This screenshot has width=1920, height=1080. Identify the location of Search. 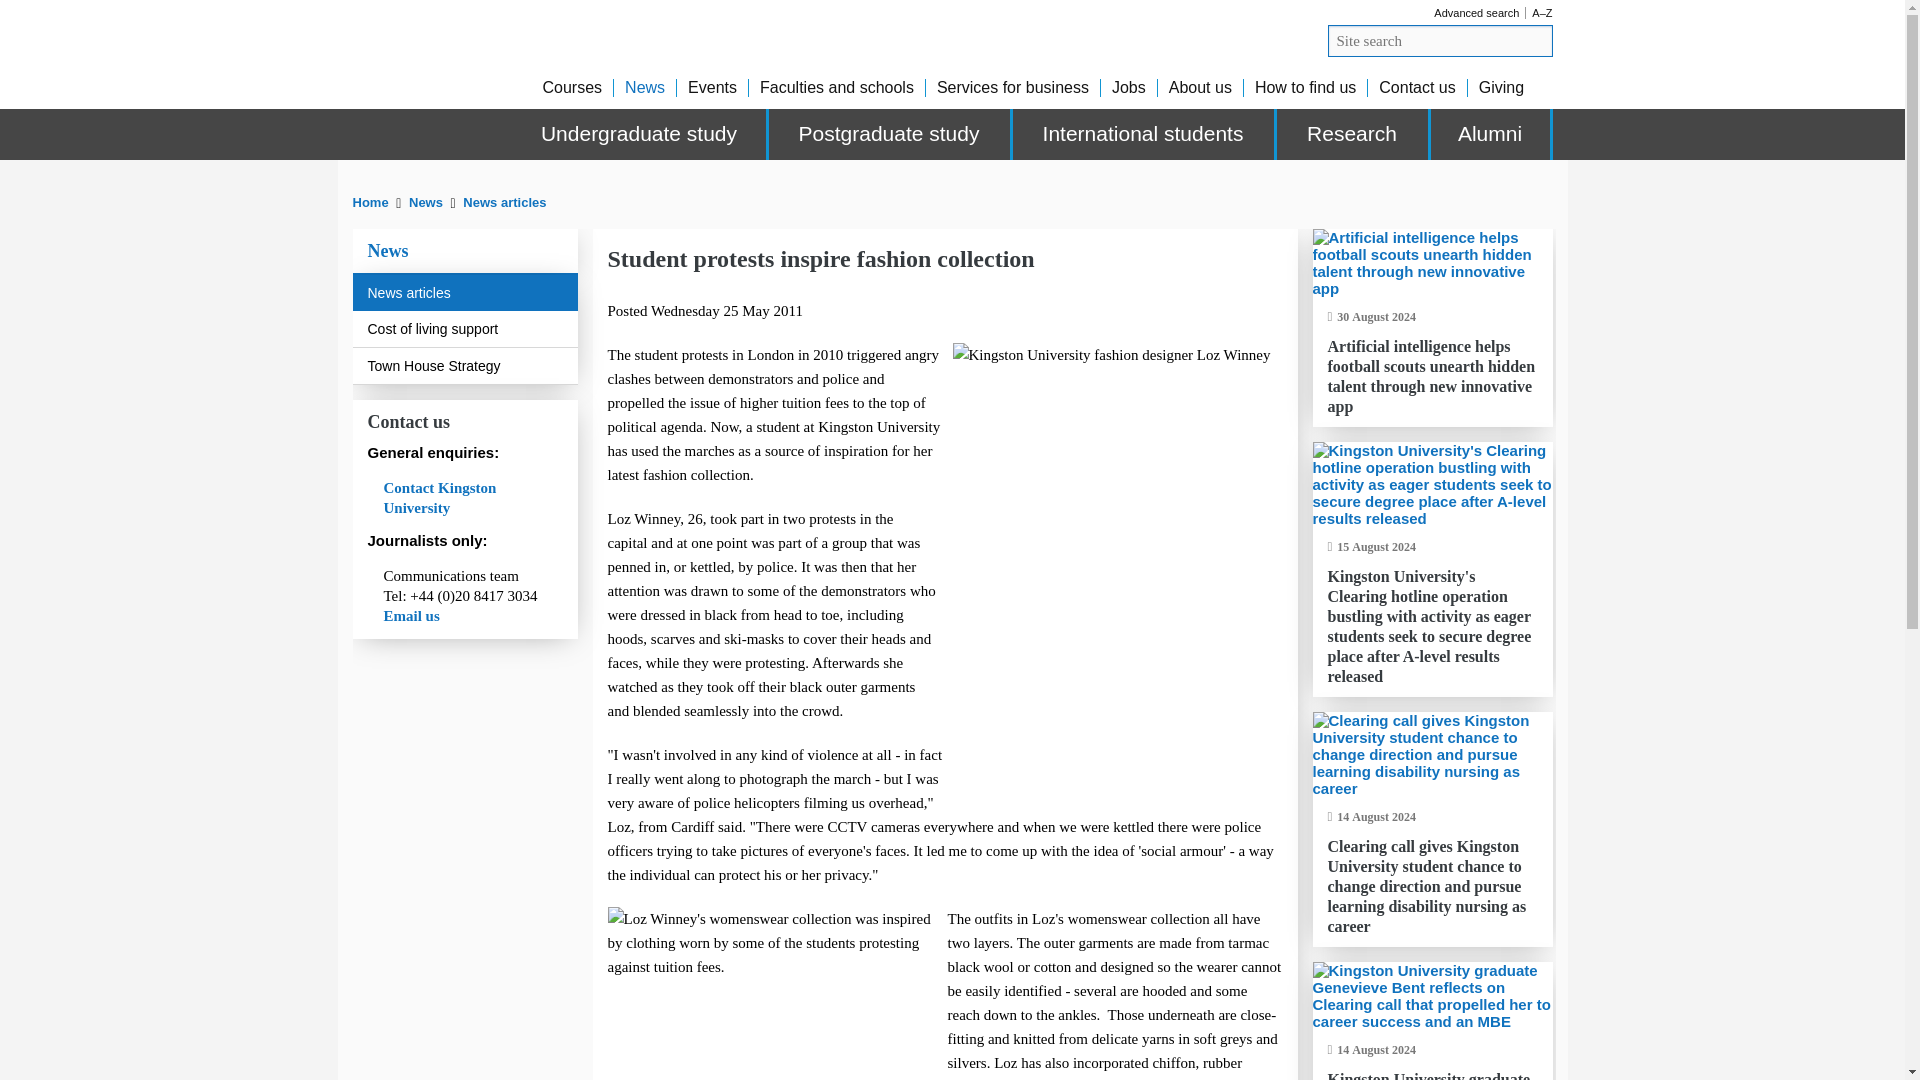
(1538, 40).